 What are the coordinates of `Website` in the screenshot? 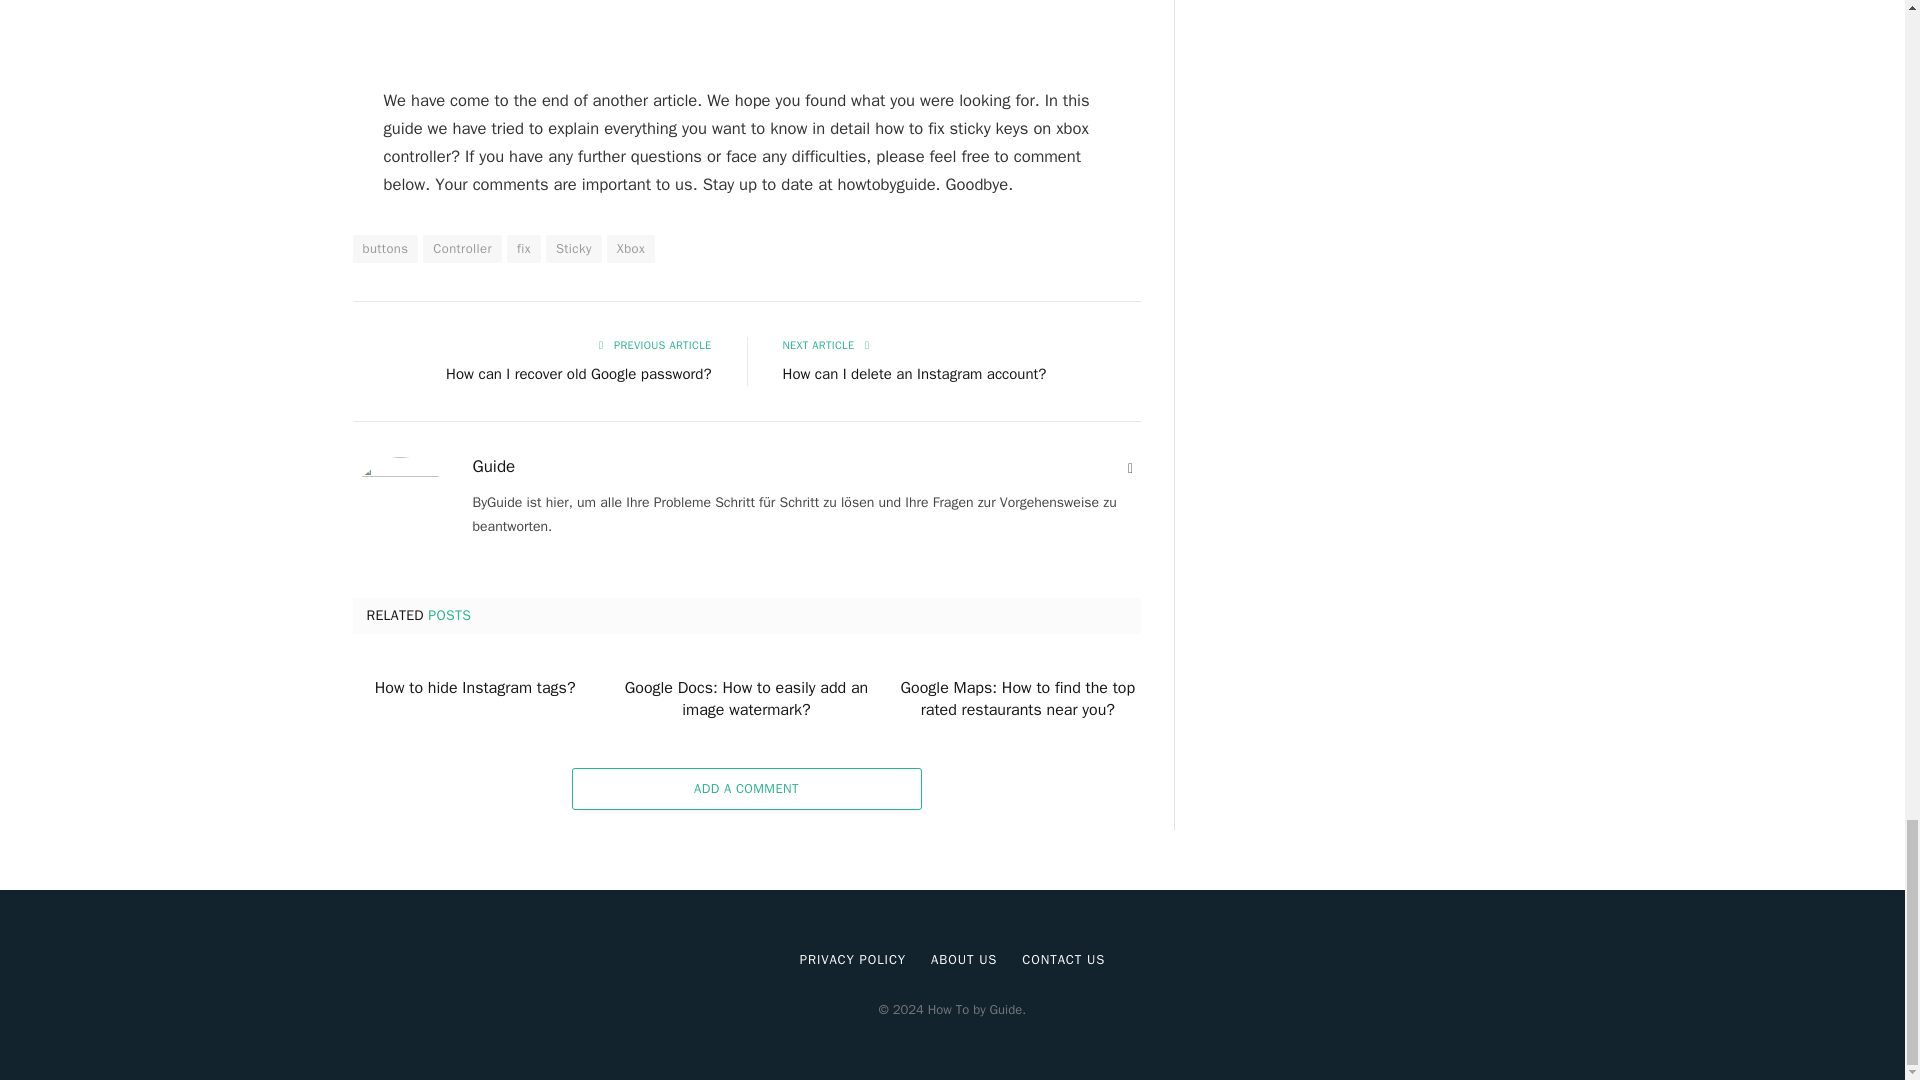 It's located at (1130, 469).